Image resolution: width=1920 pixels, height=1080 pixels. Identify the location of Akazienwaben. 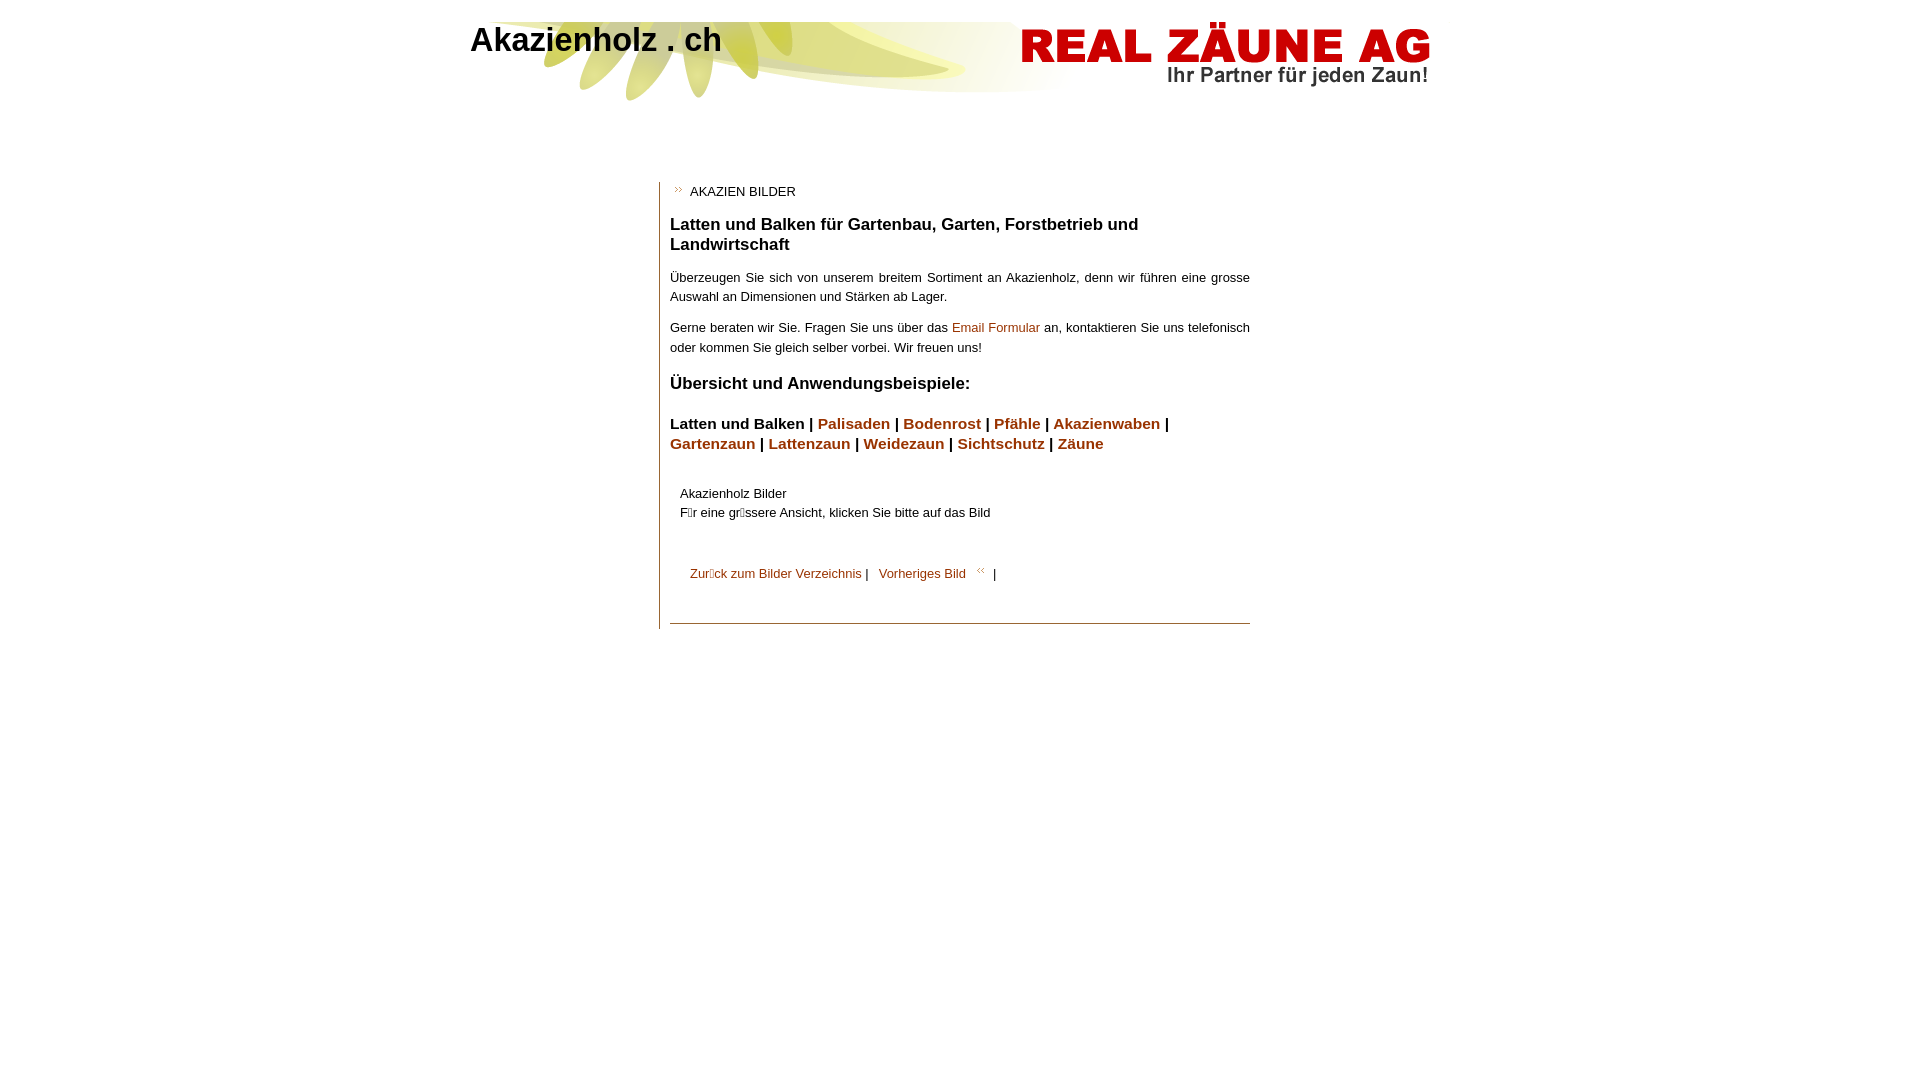
(1106, 424).